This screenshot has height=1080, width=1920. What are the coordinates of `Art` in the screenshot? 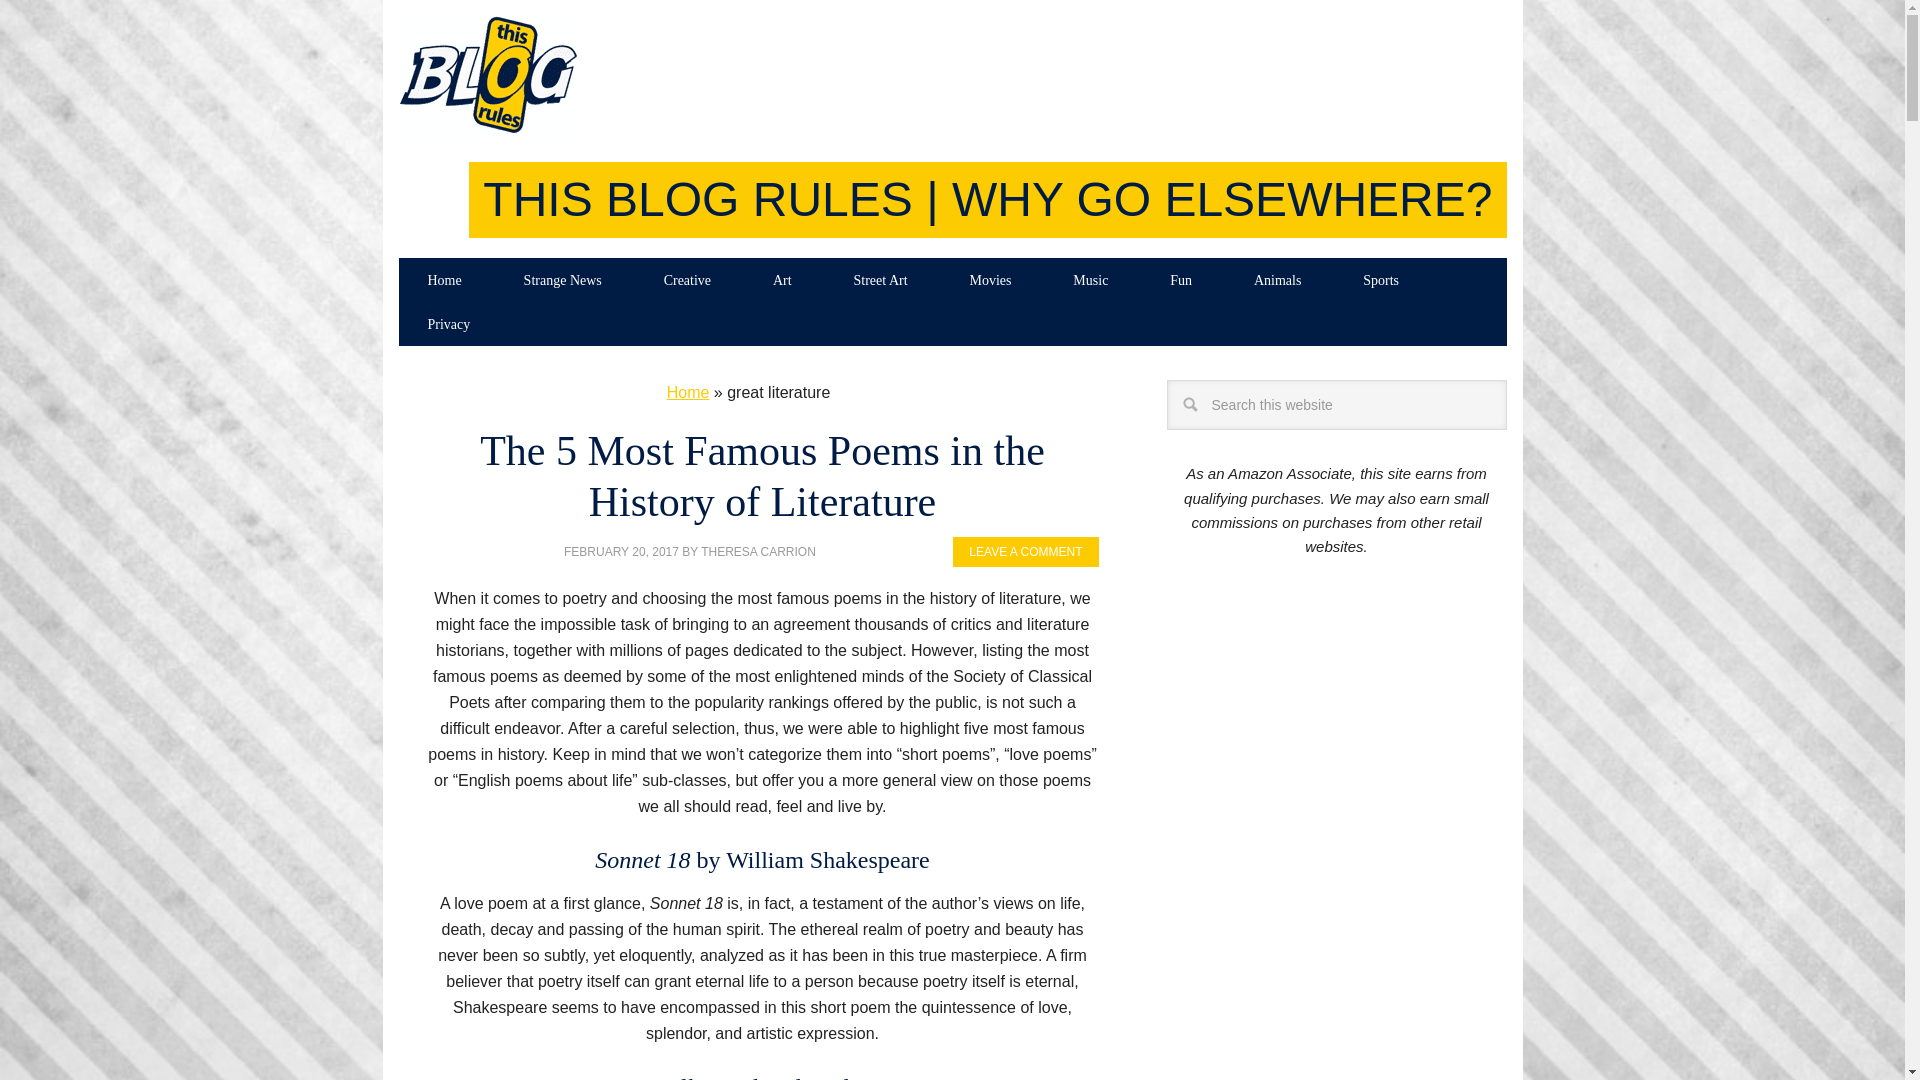 It's located at (782, 280).